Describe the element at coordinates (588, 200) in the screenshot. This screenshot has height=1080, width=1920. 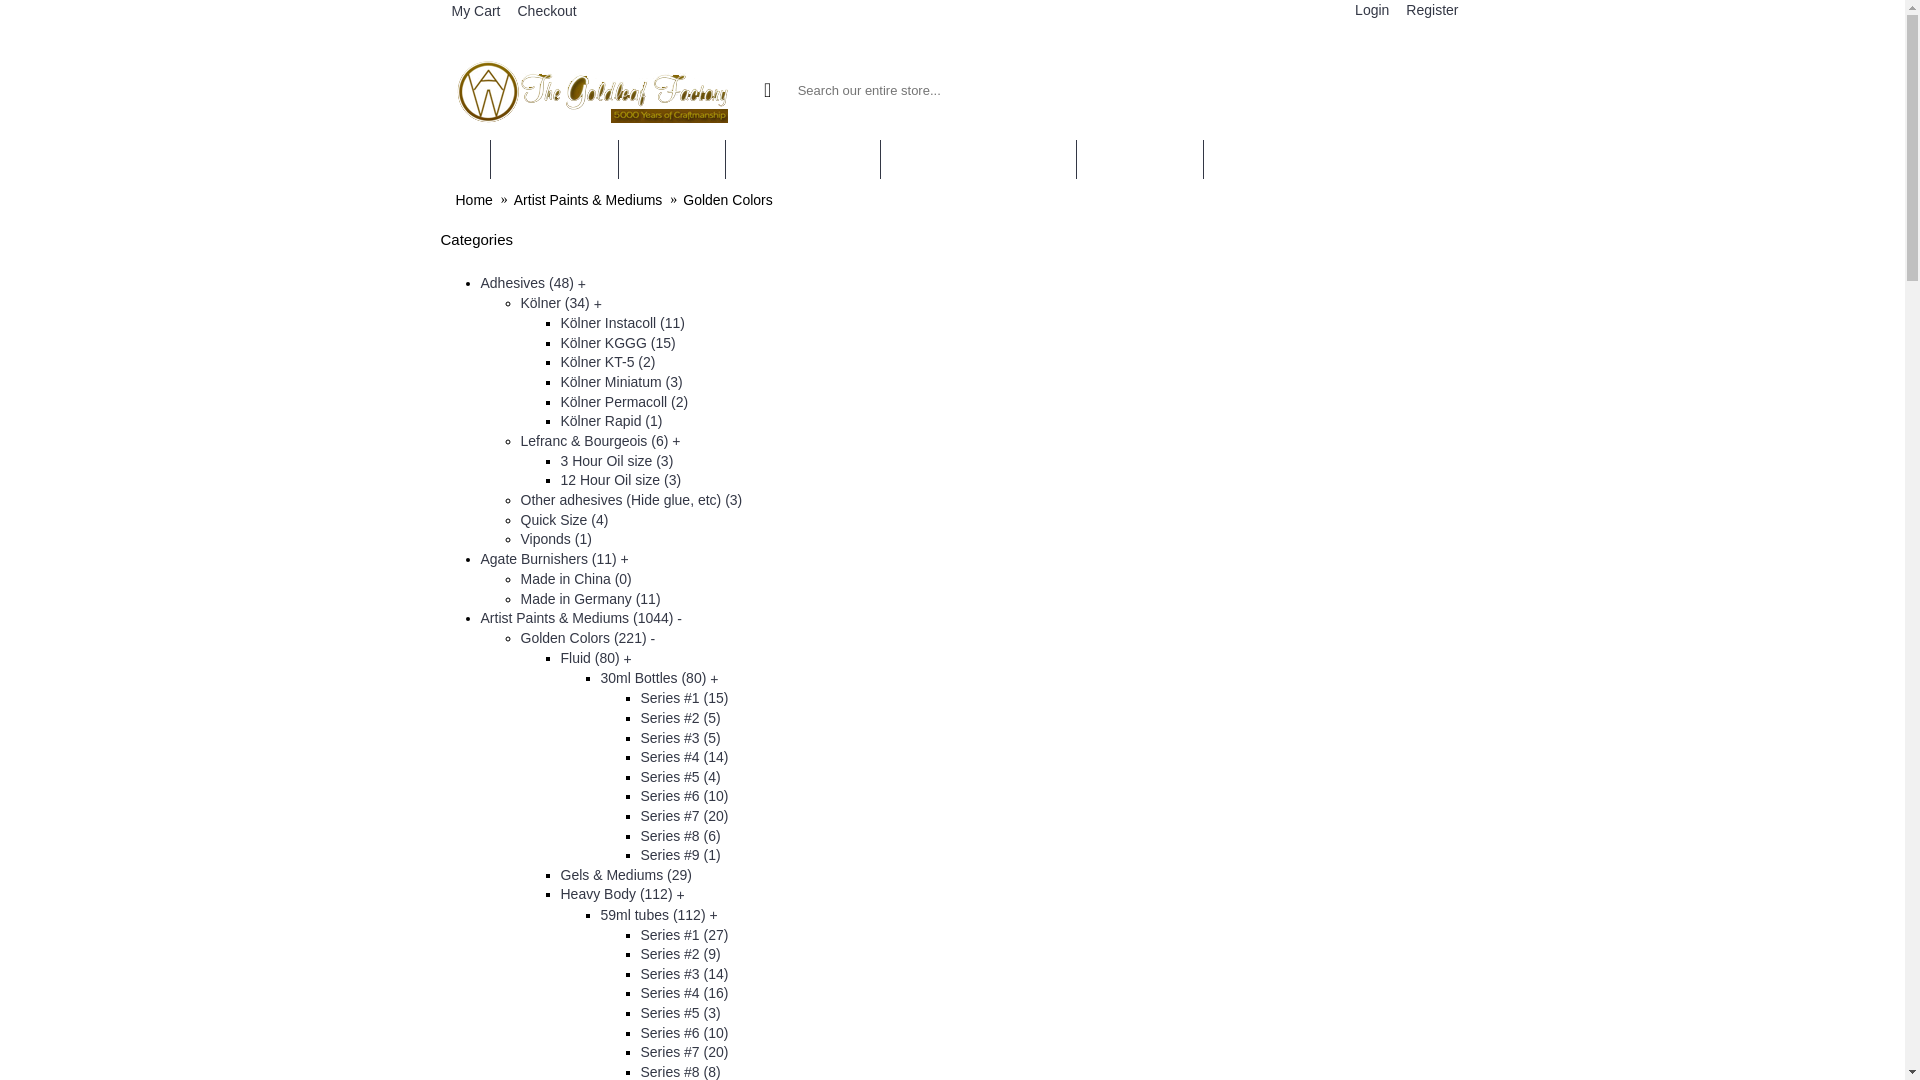
I see `Artist Paints & Mediums` at that location.